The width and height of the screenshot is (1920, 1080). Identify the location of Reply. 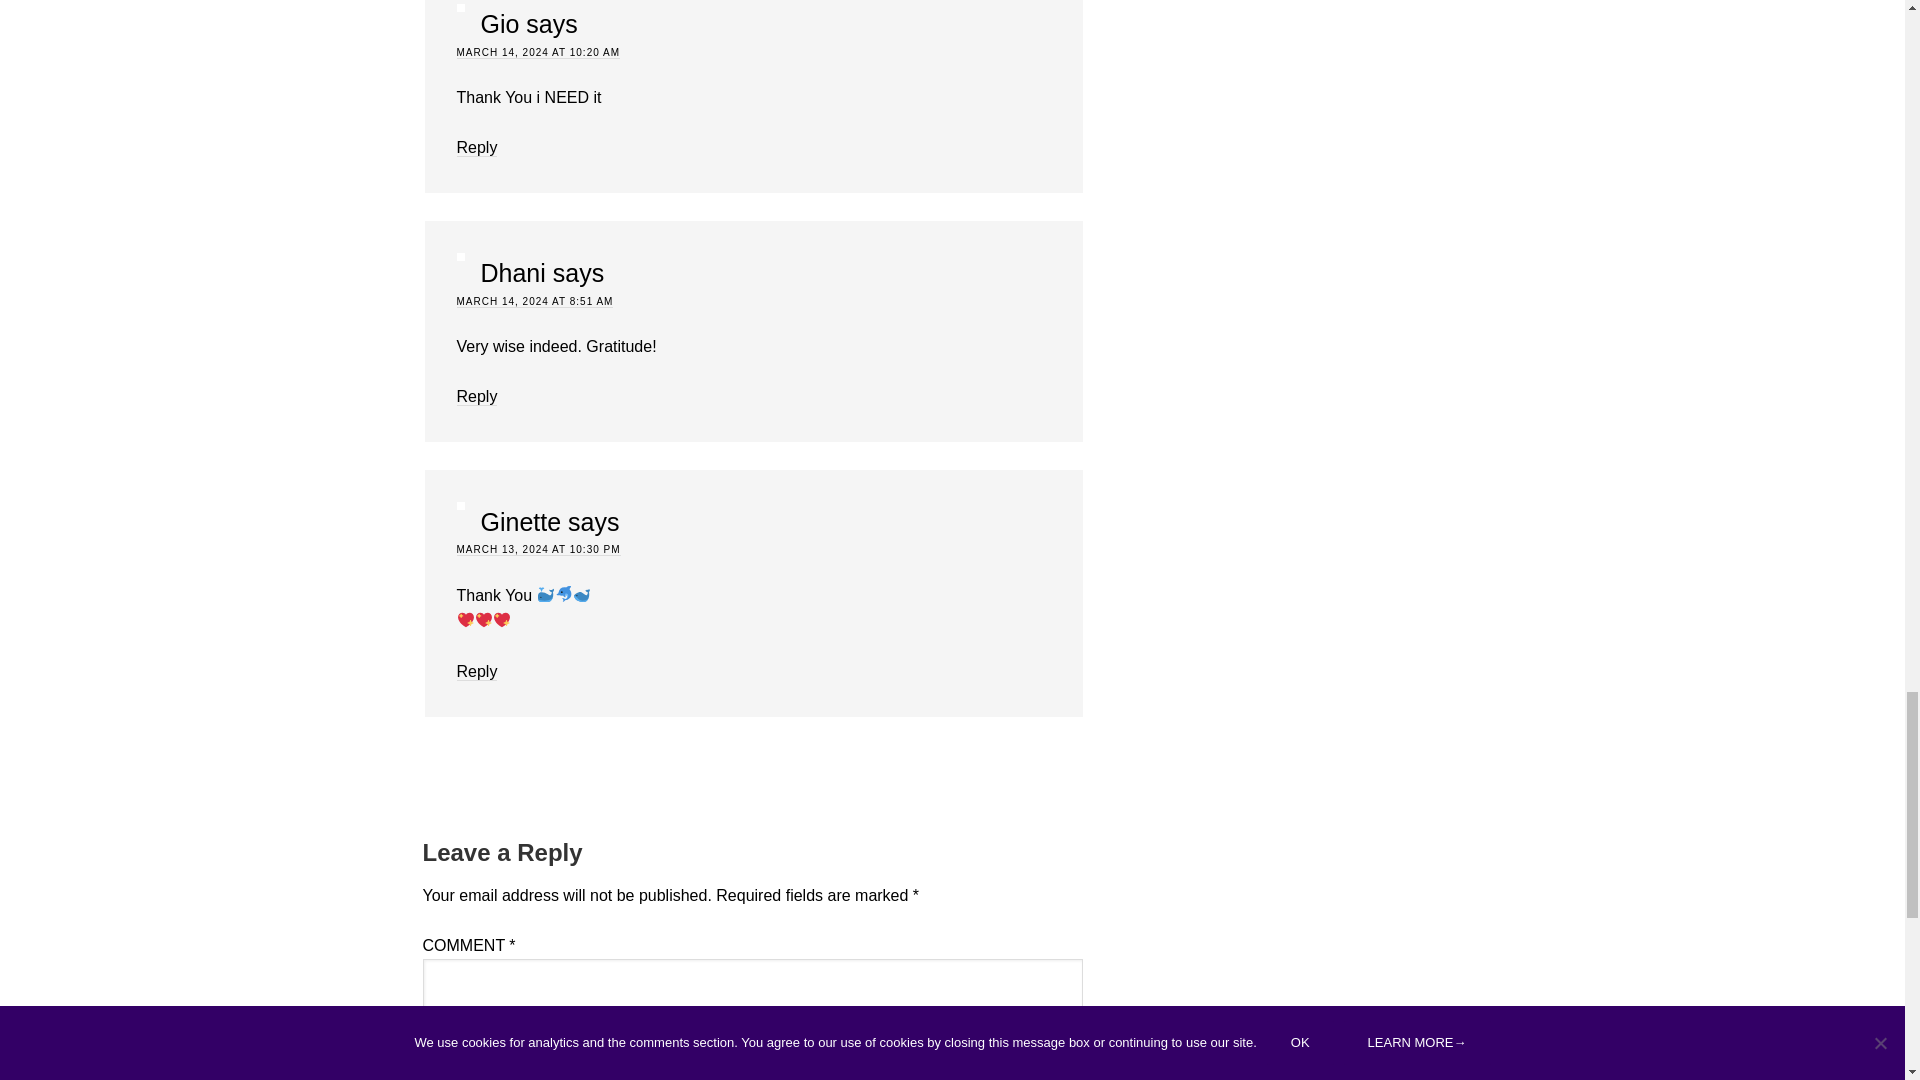
(476, 148).